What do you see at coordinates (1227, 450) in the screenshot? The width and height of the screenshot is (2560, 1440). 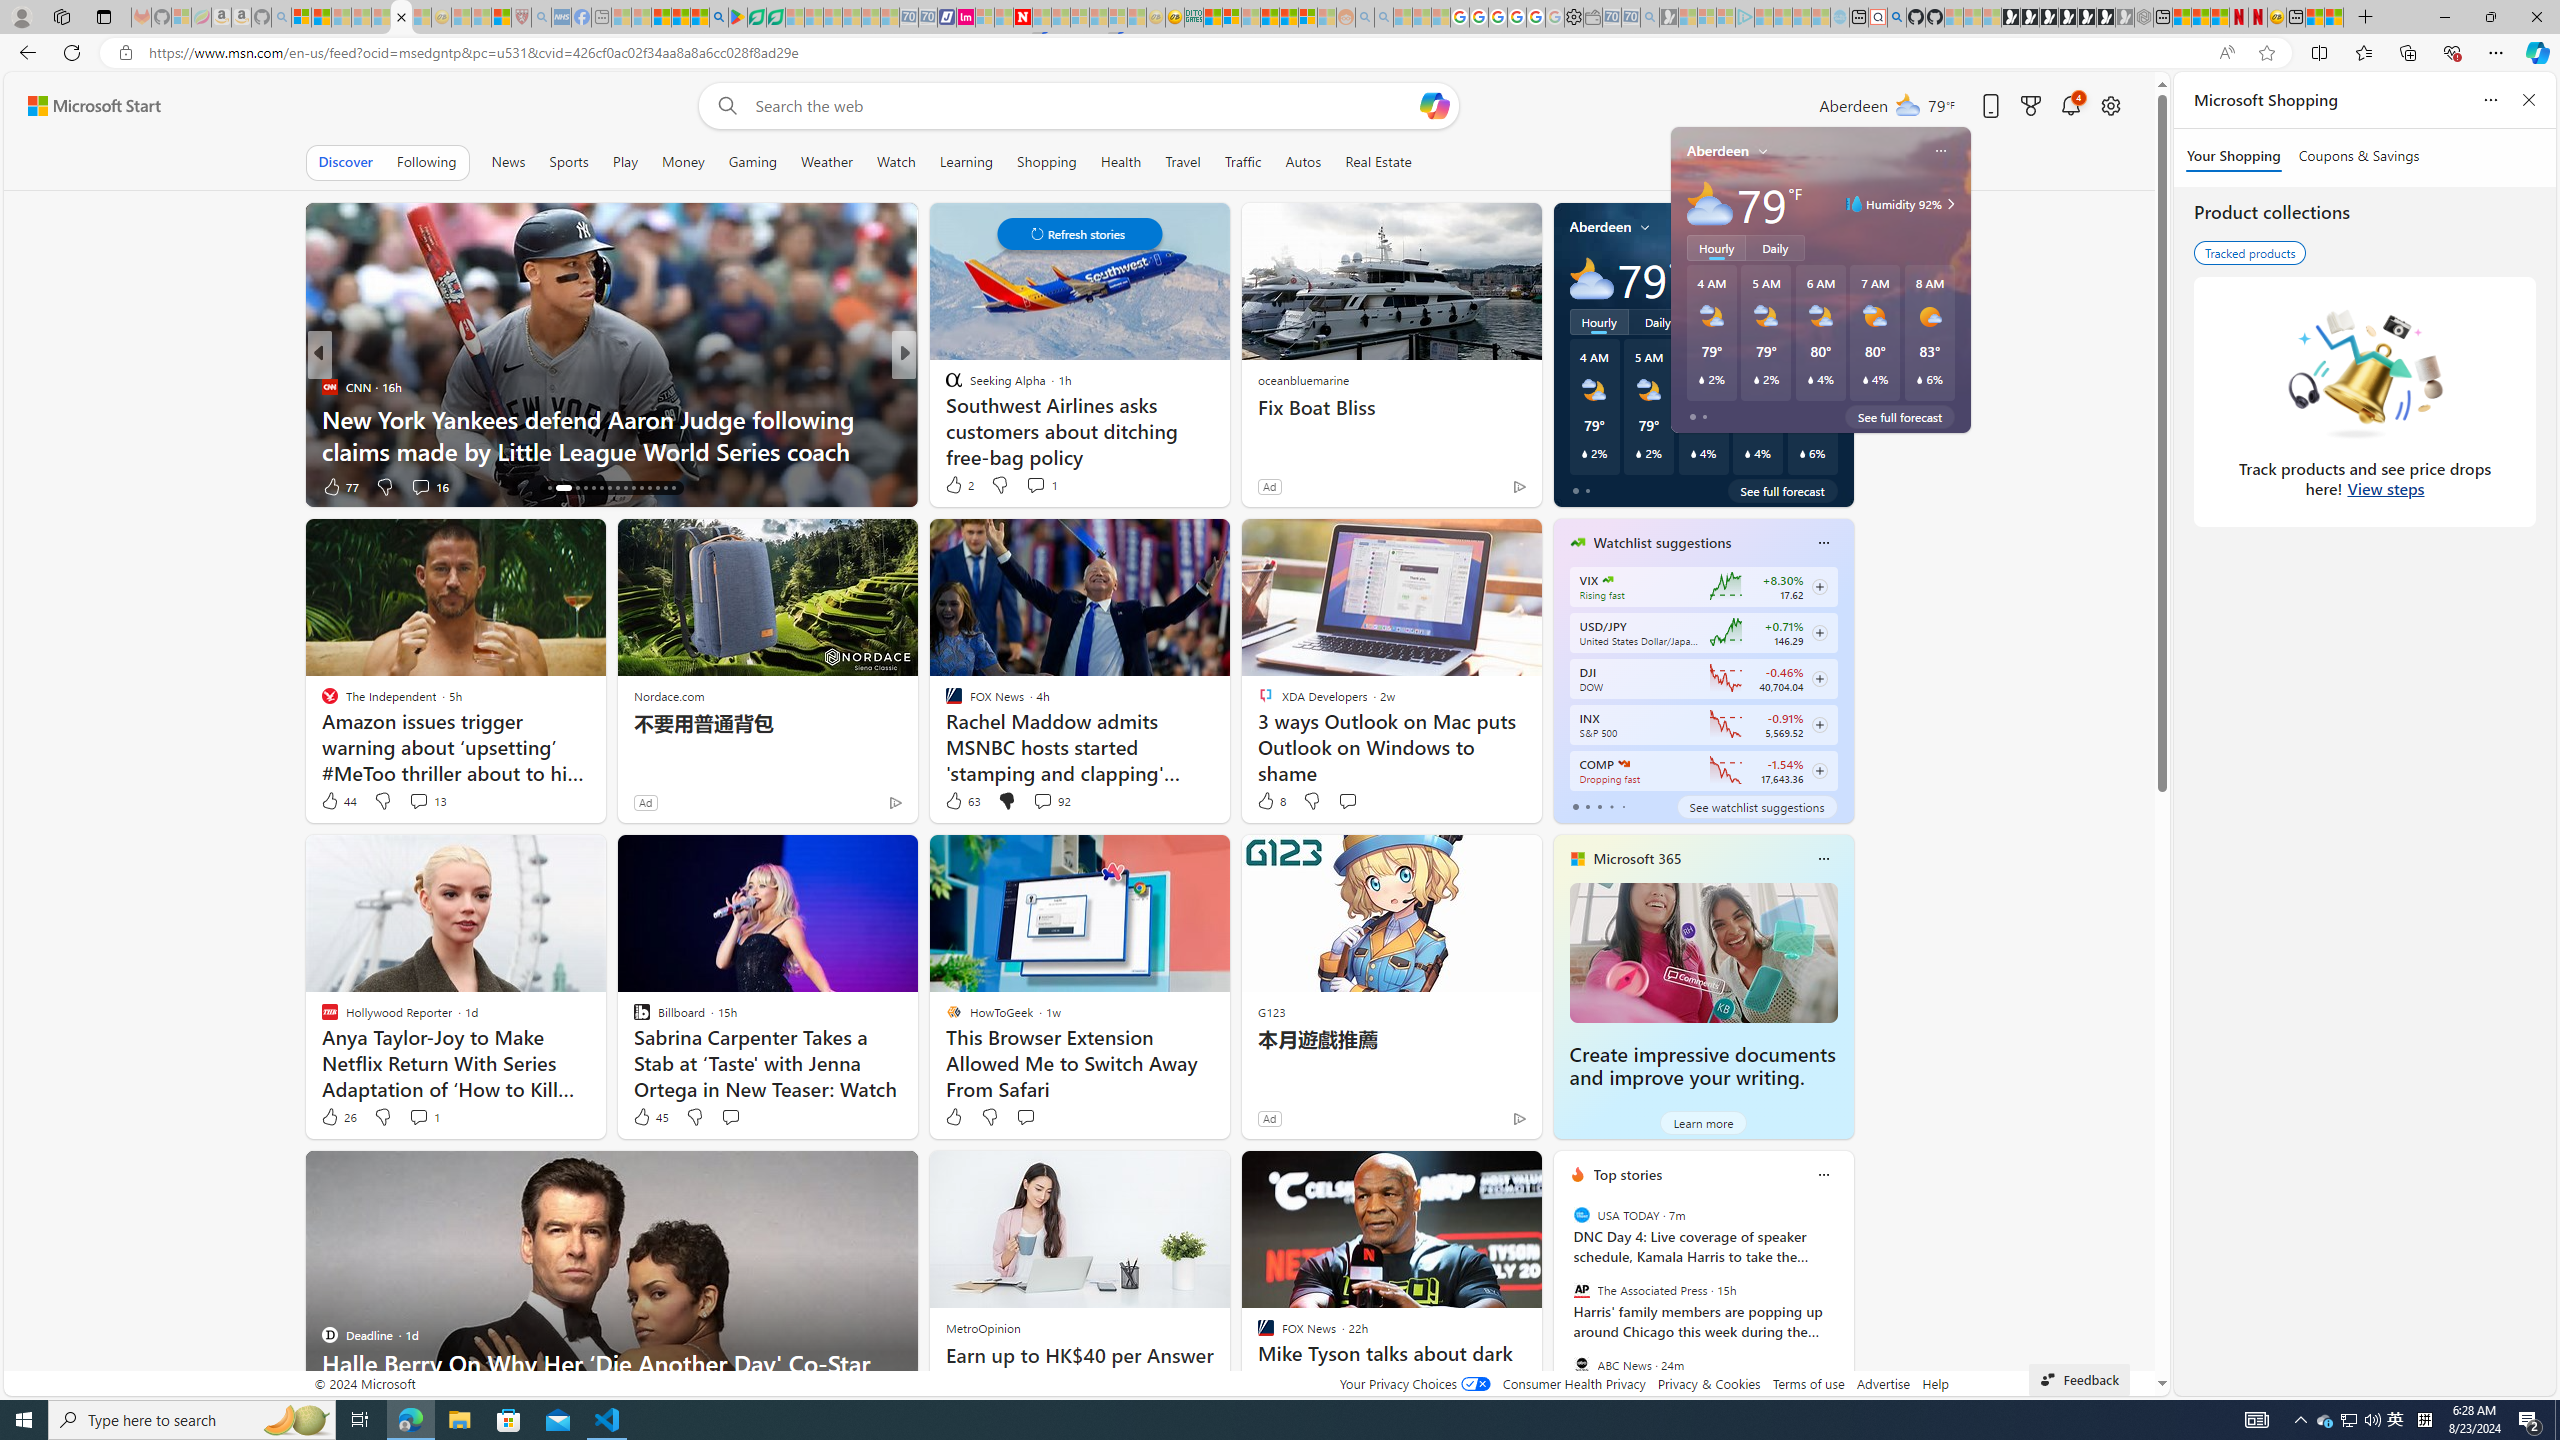 I see `Complicated app settings are a threat to user privacy` at bounding box center [1227, 450].